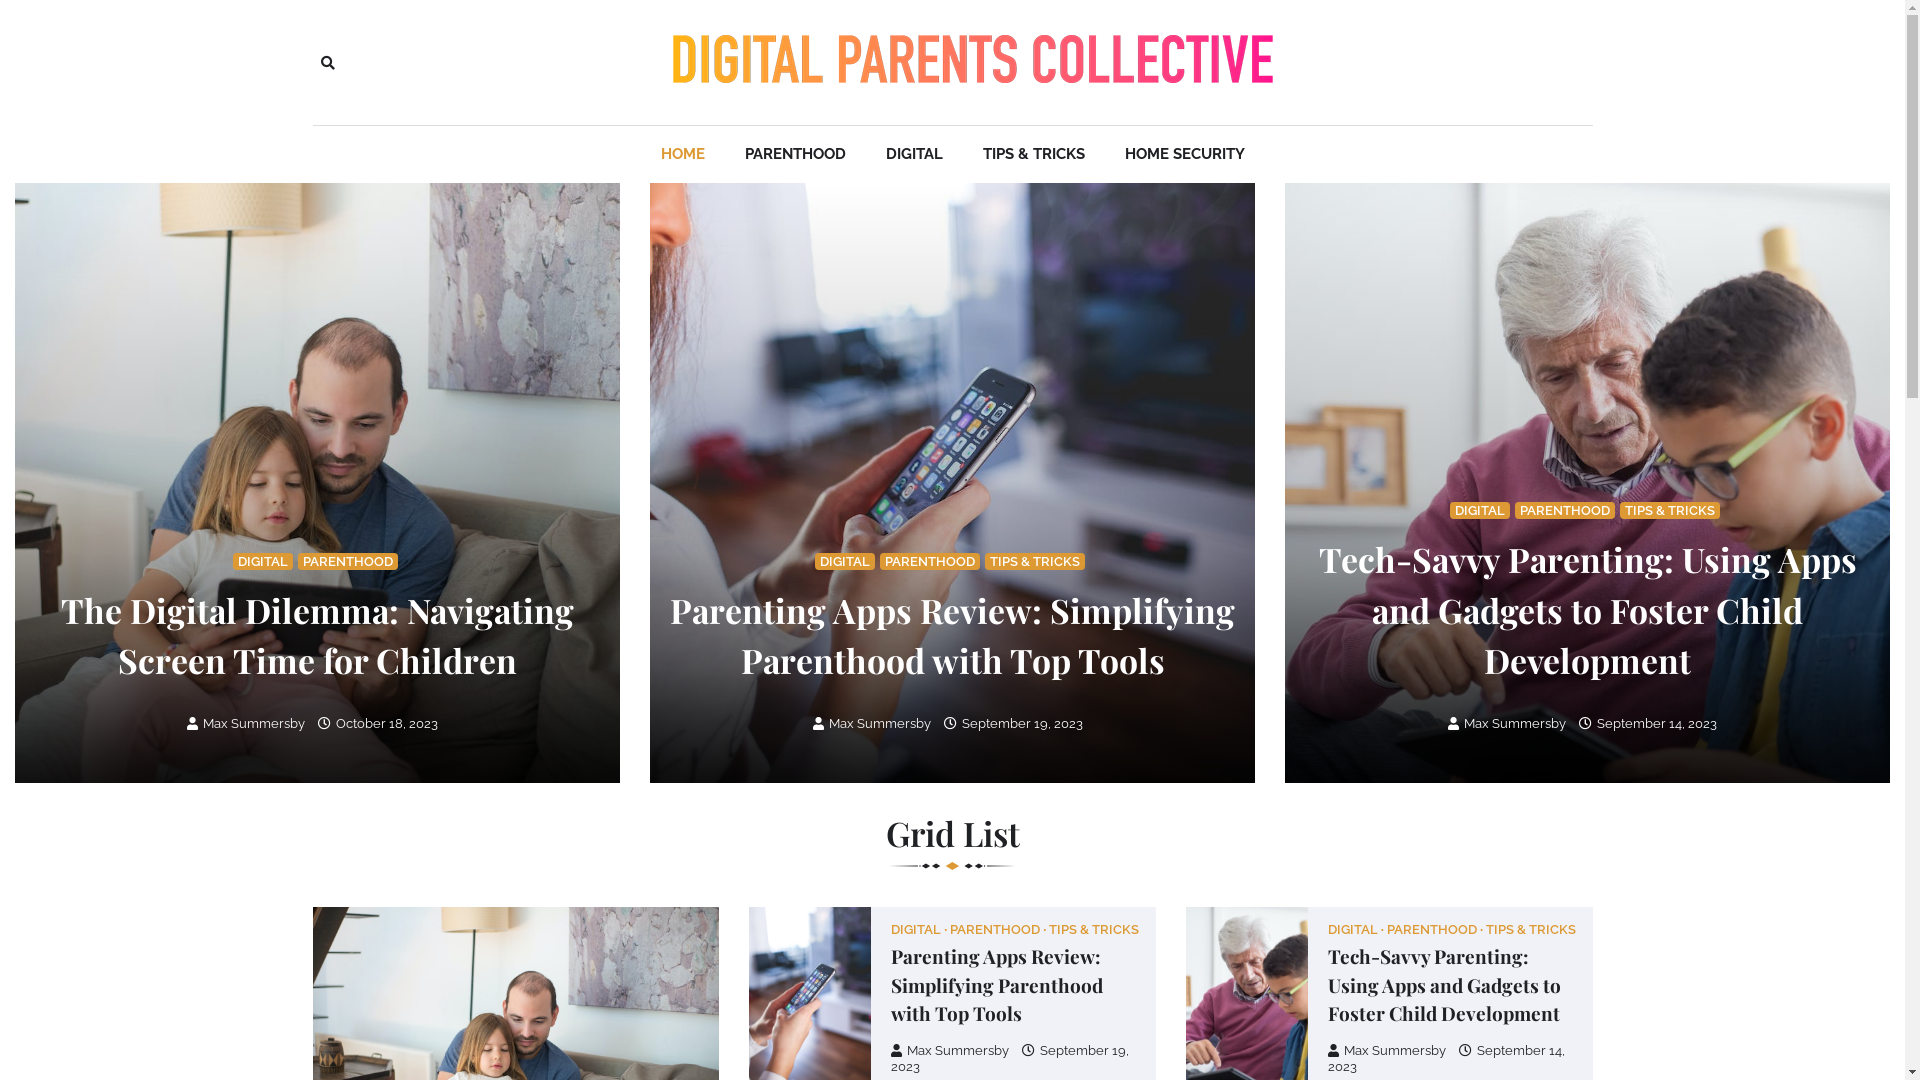 This screenshot has height=1080, width=1920. I want to click on Search, so click(327, 62).